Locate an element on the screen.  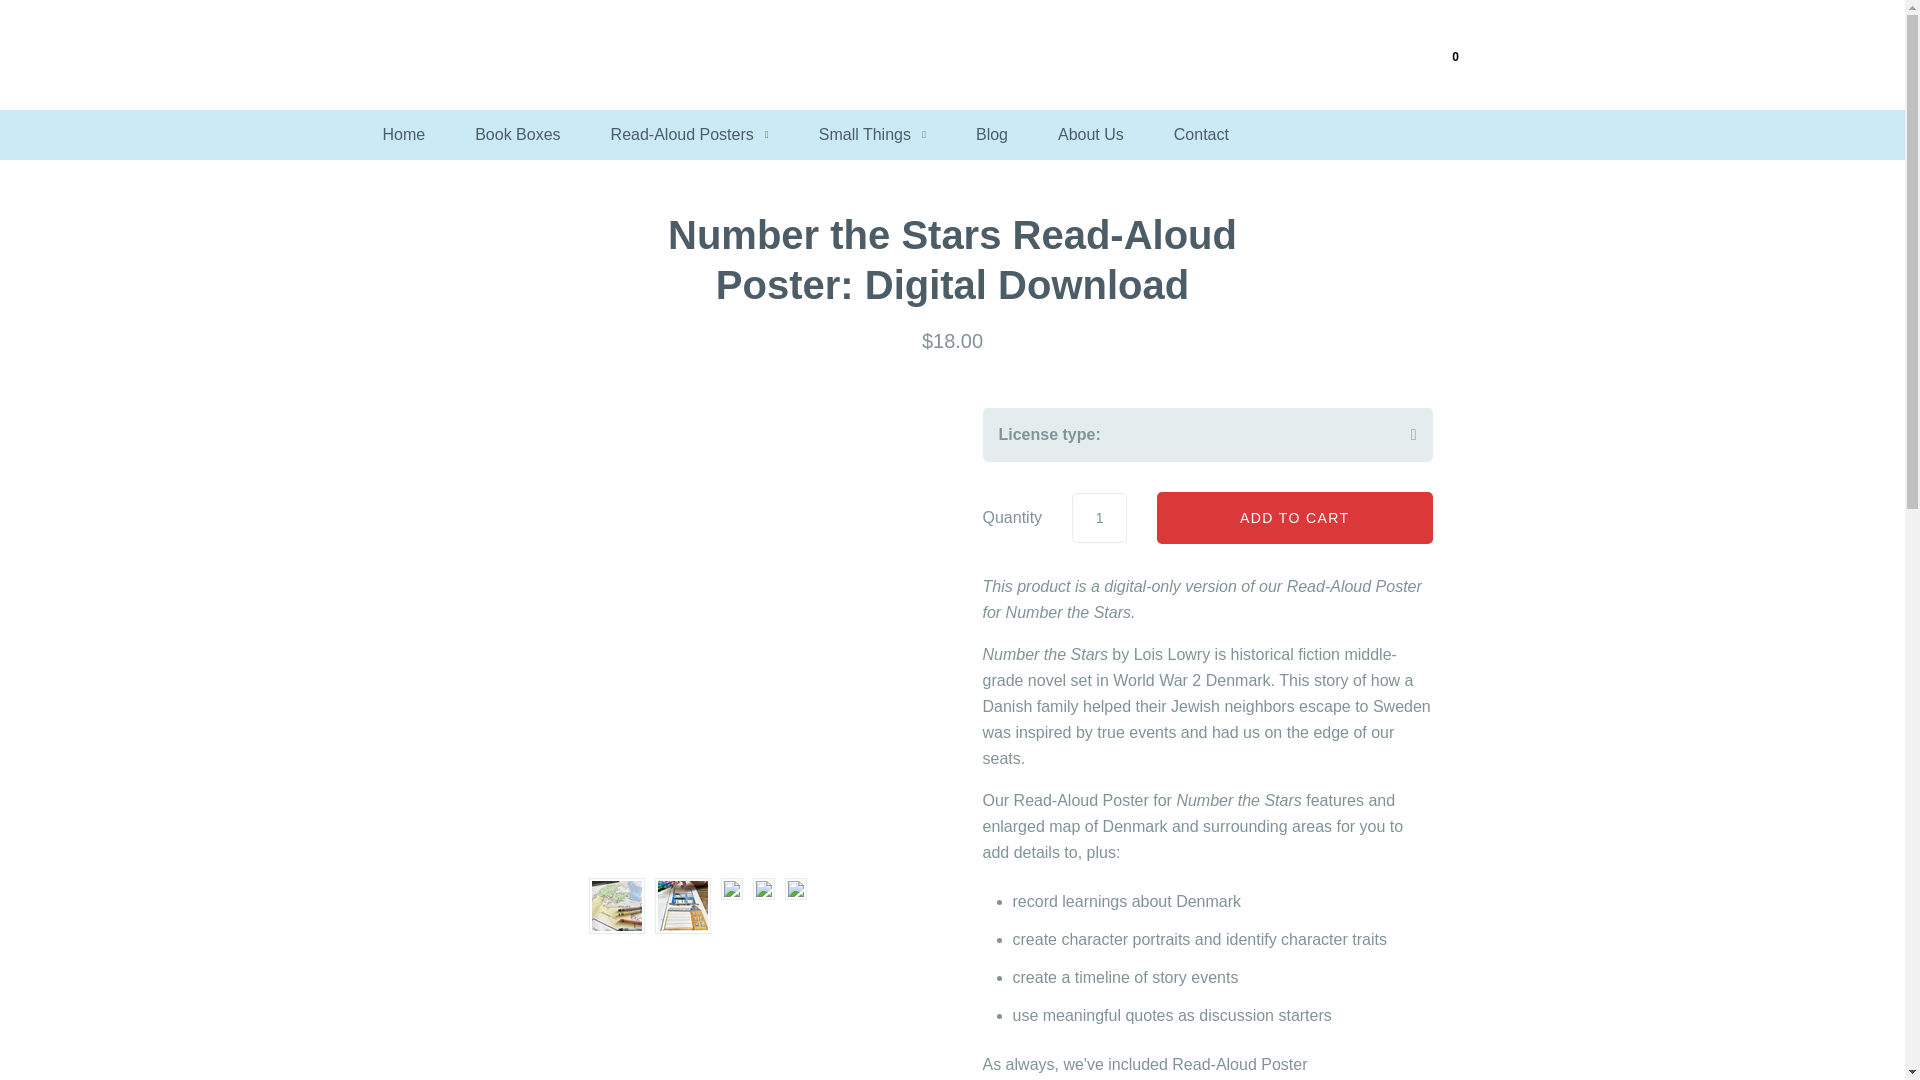
Read-Aloud Posters is located at coordinates (690, 134).